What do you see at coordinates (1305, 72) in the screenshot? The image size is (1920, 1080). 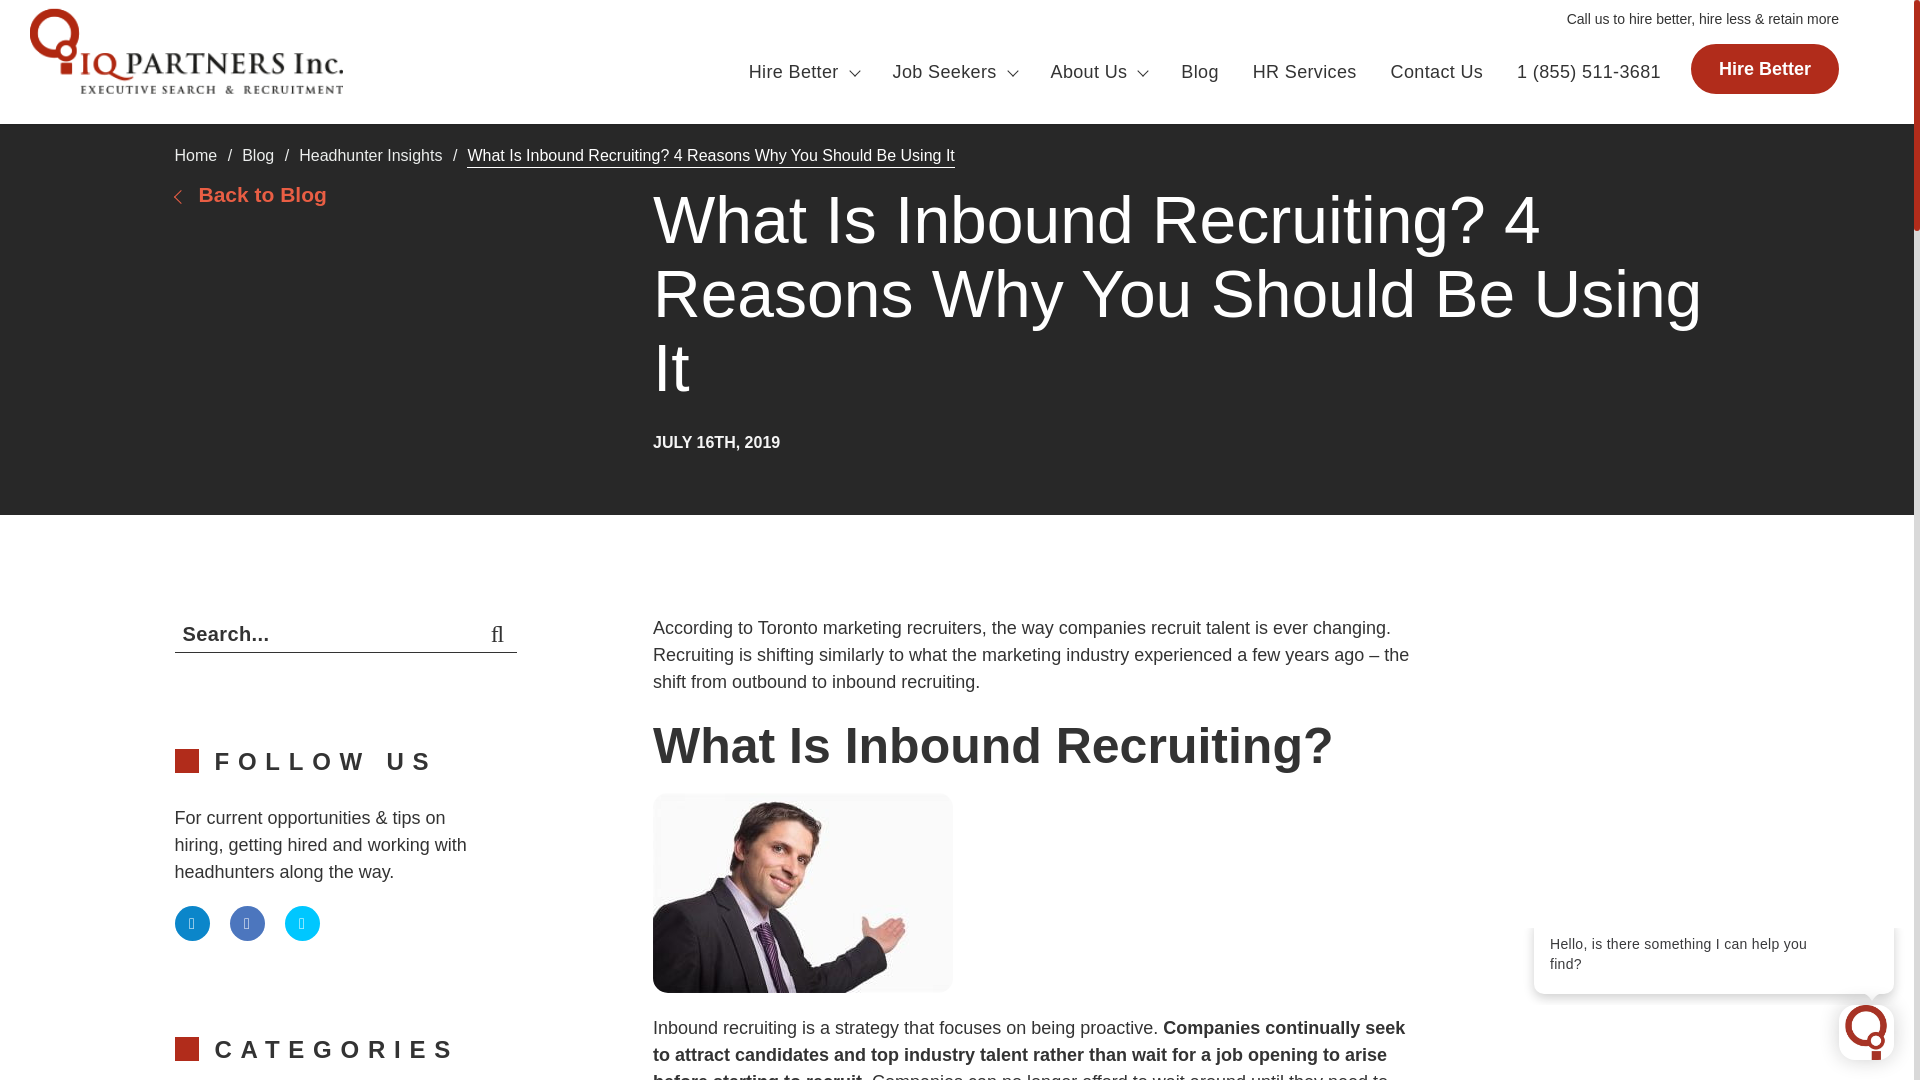 I see `HR Services` at bounding box center [1305, 72].